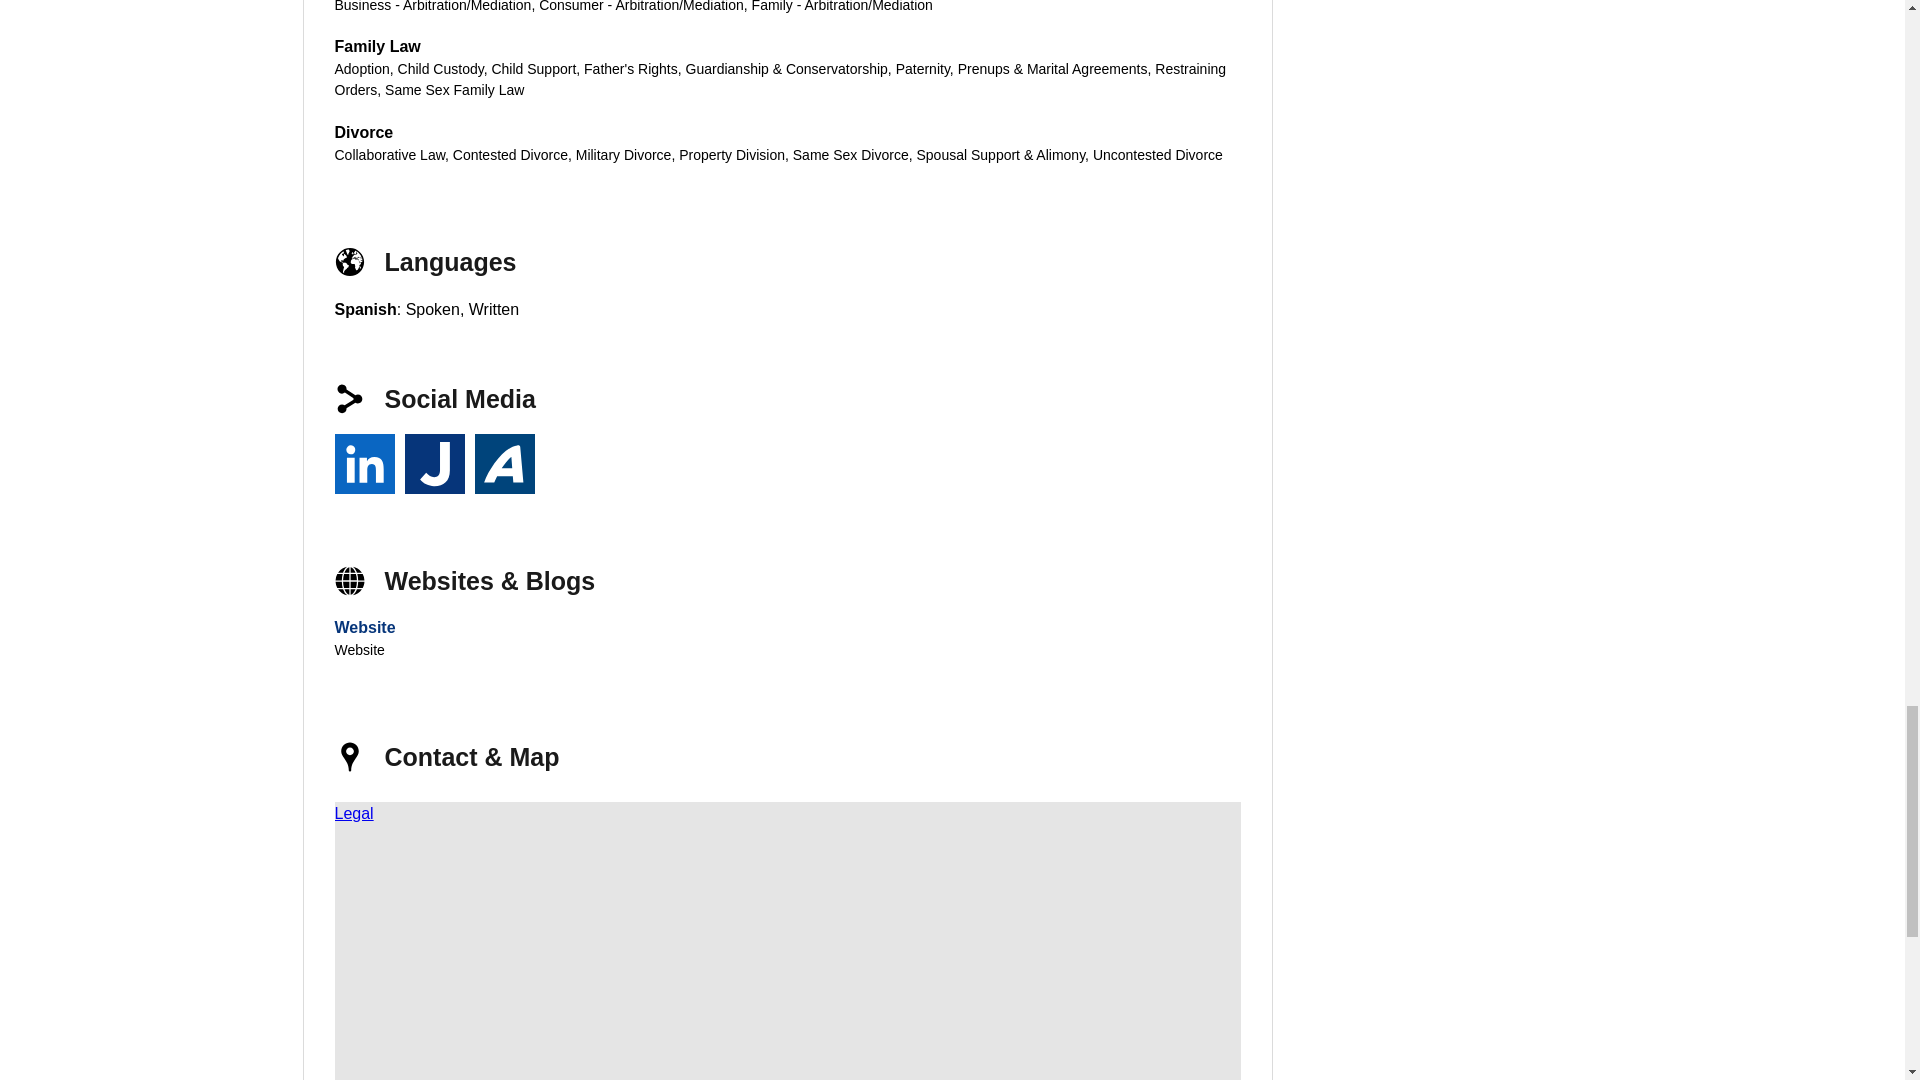 The height and width of the screenshot is (1080, 1920). Describe the element at coordinates (364, 464) in the screenshot. I see `LinkedIn` at that location.